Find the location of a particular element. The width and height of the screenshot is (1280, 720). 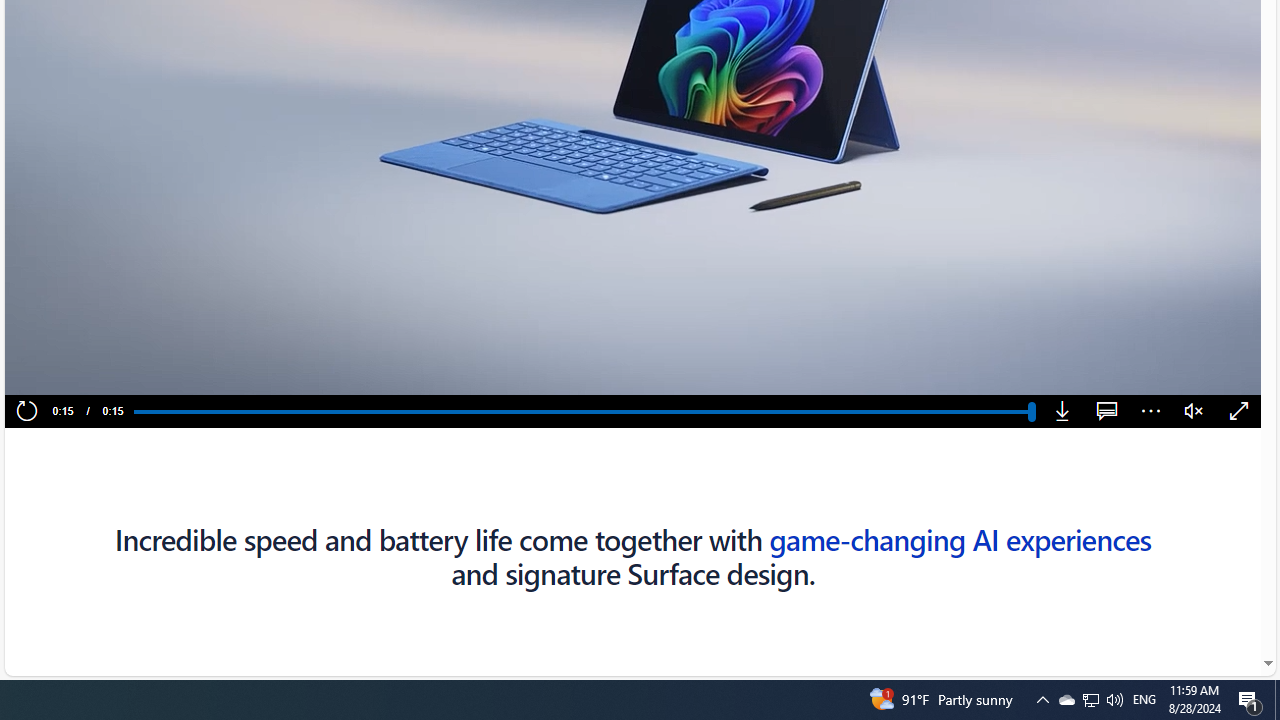

Progress Bar is located at coordinates (582, 411).